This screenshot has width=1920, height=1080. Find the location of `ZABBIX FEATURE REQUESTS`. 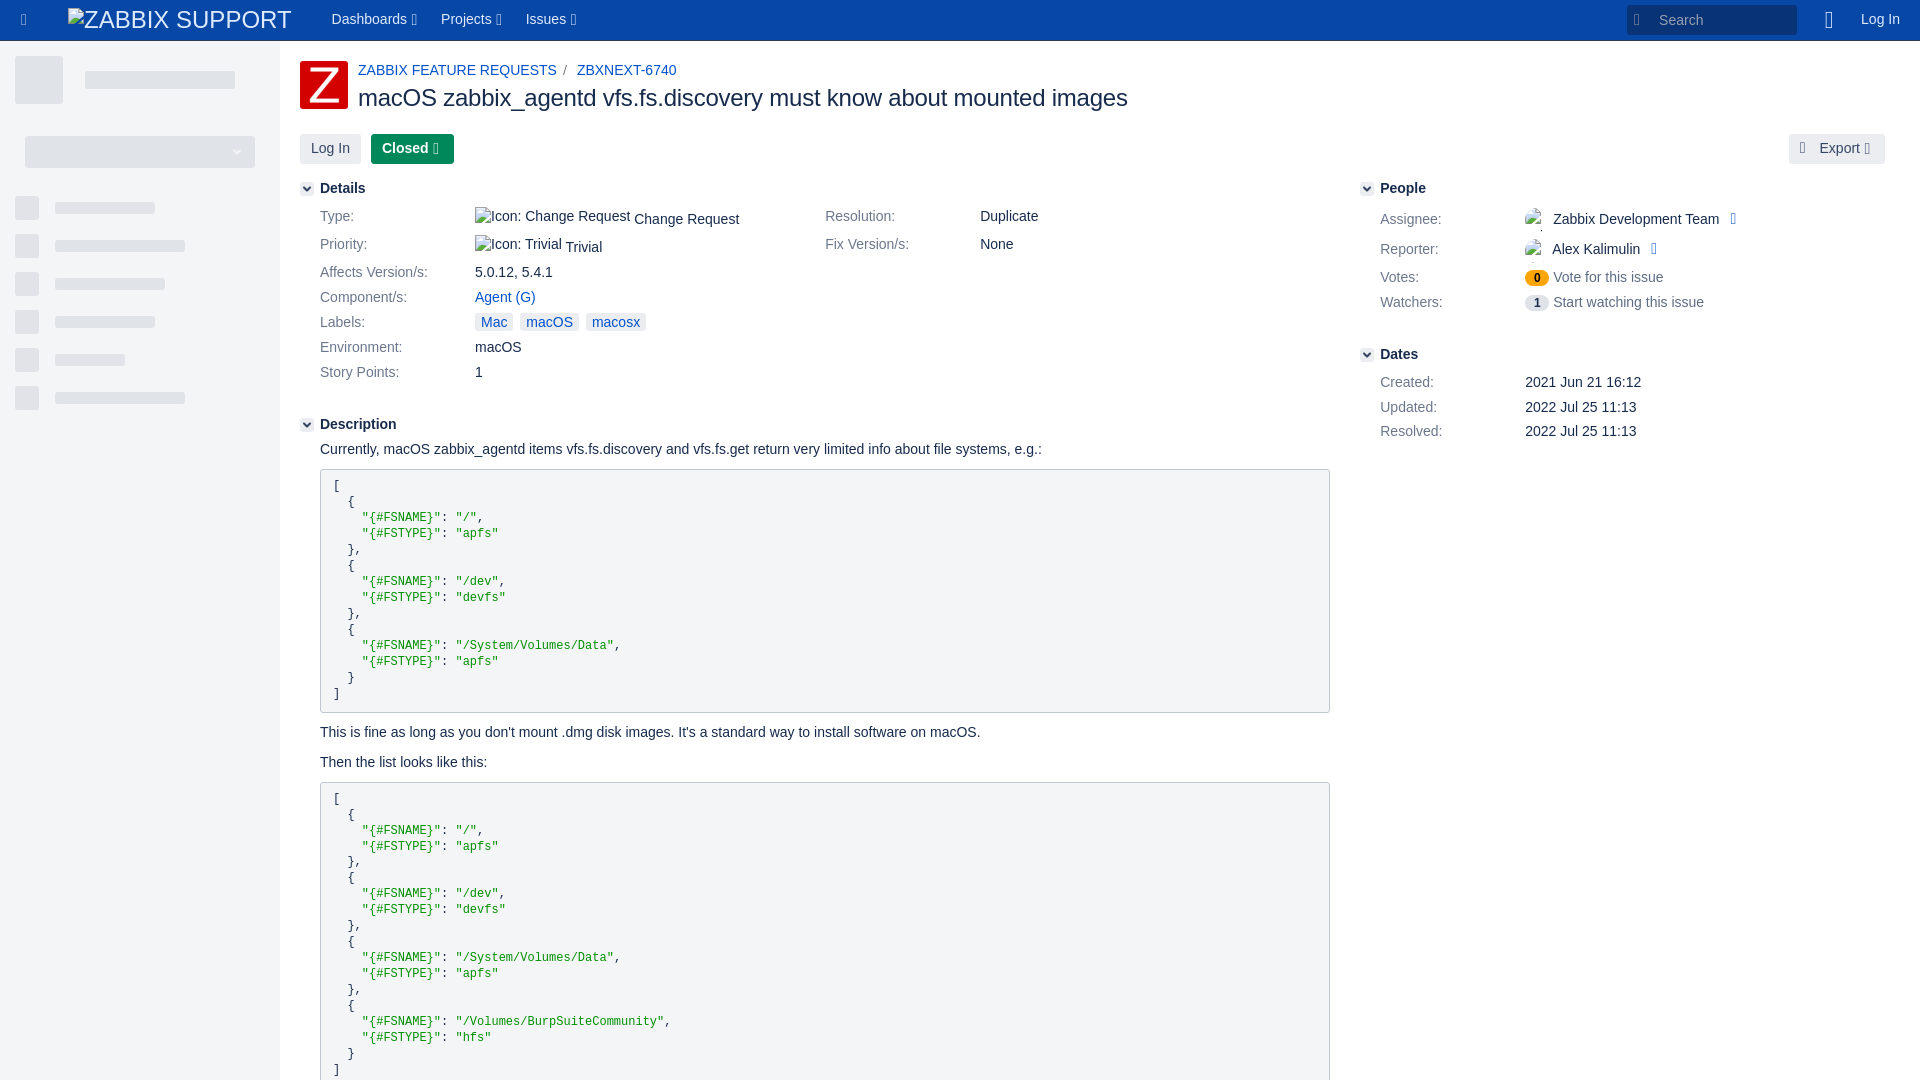

ZABBIX FEATURE REQUESTS is located at coordinates (456, 69).